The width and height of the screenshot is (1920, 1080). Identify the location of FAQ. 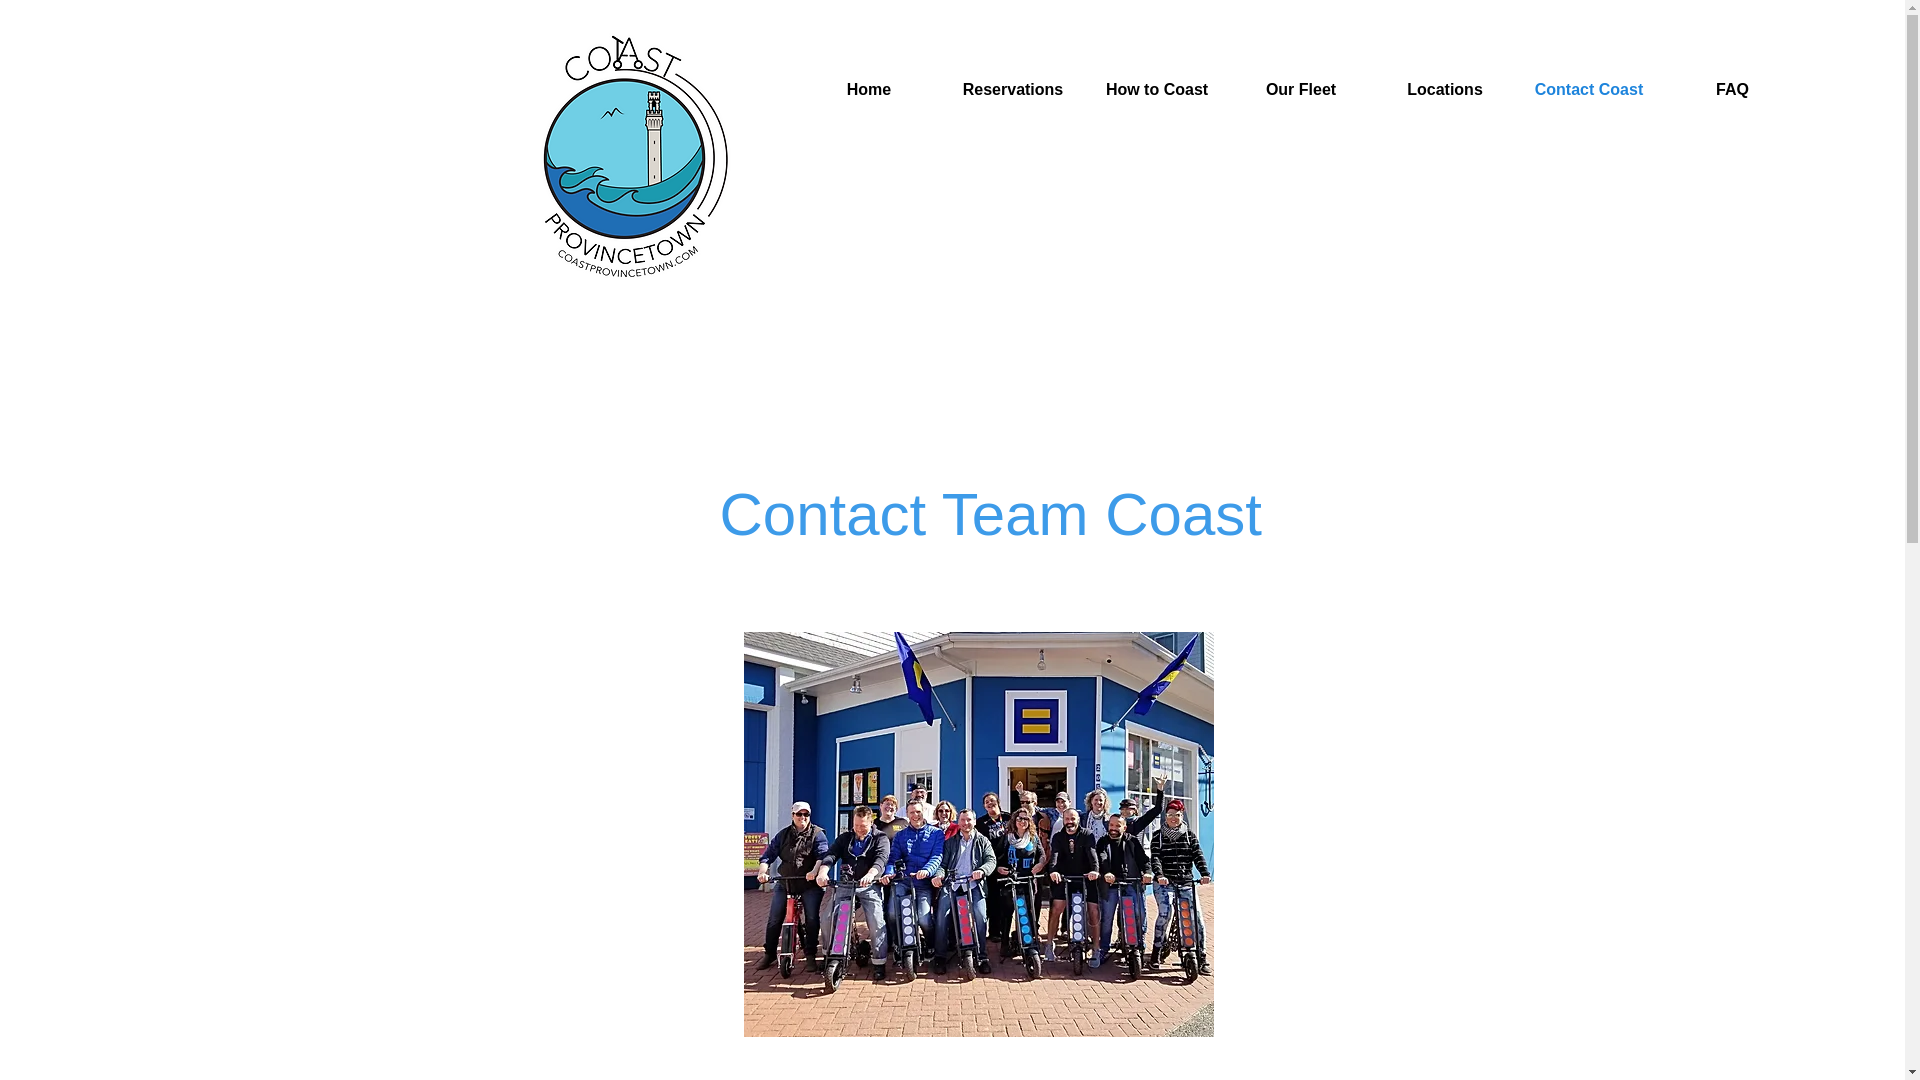
(1732, 90).